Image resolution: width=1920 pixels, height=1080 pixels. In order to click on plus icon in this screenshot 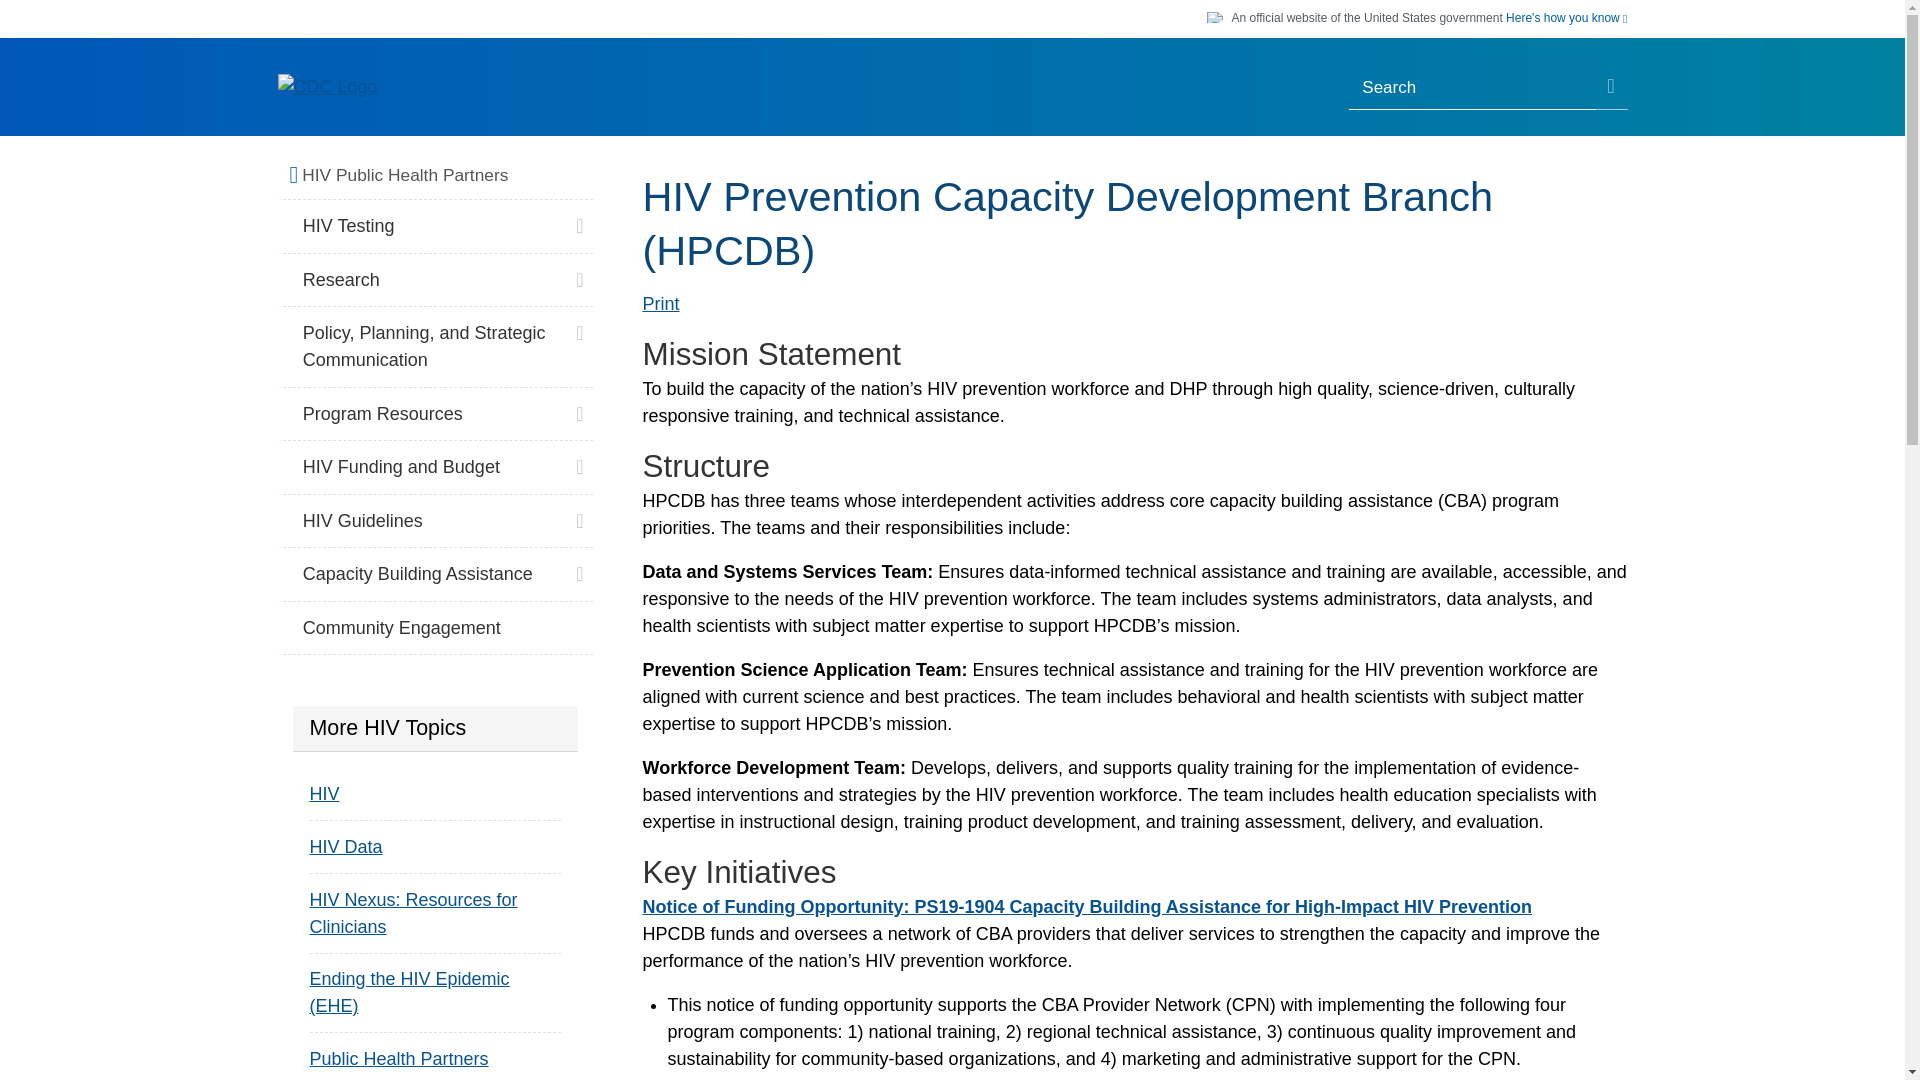, I will do `click(578, 220)`.